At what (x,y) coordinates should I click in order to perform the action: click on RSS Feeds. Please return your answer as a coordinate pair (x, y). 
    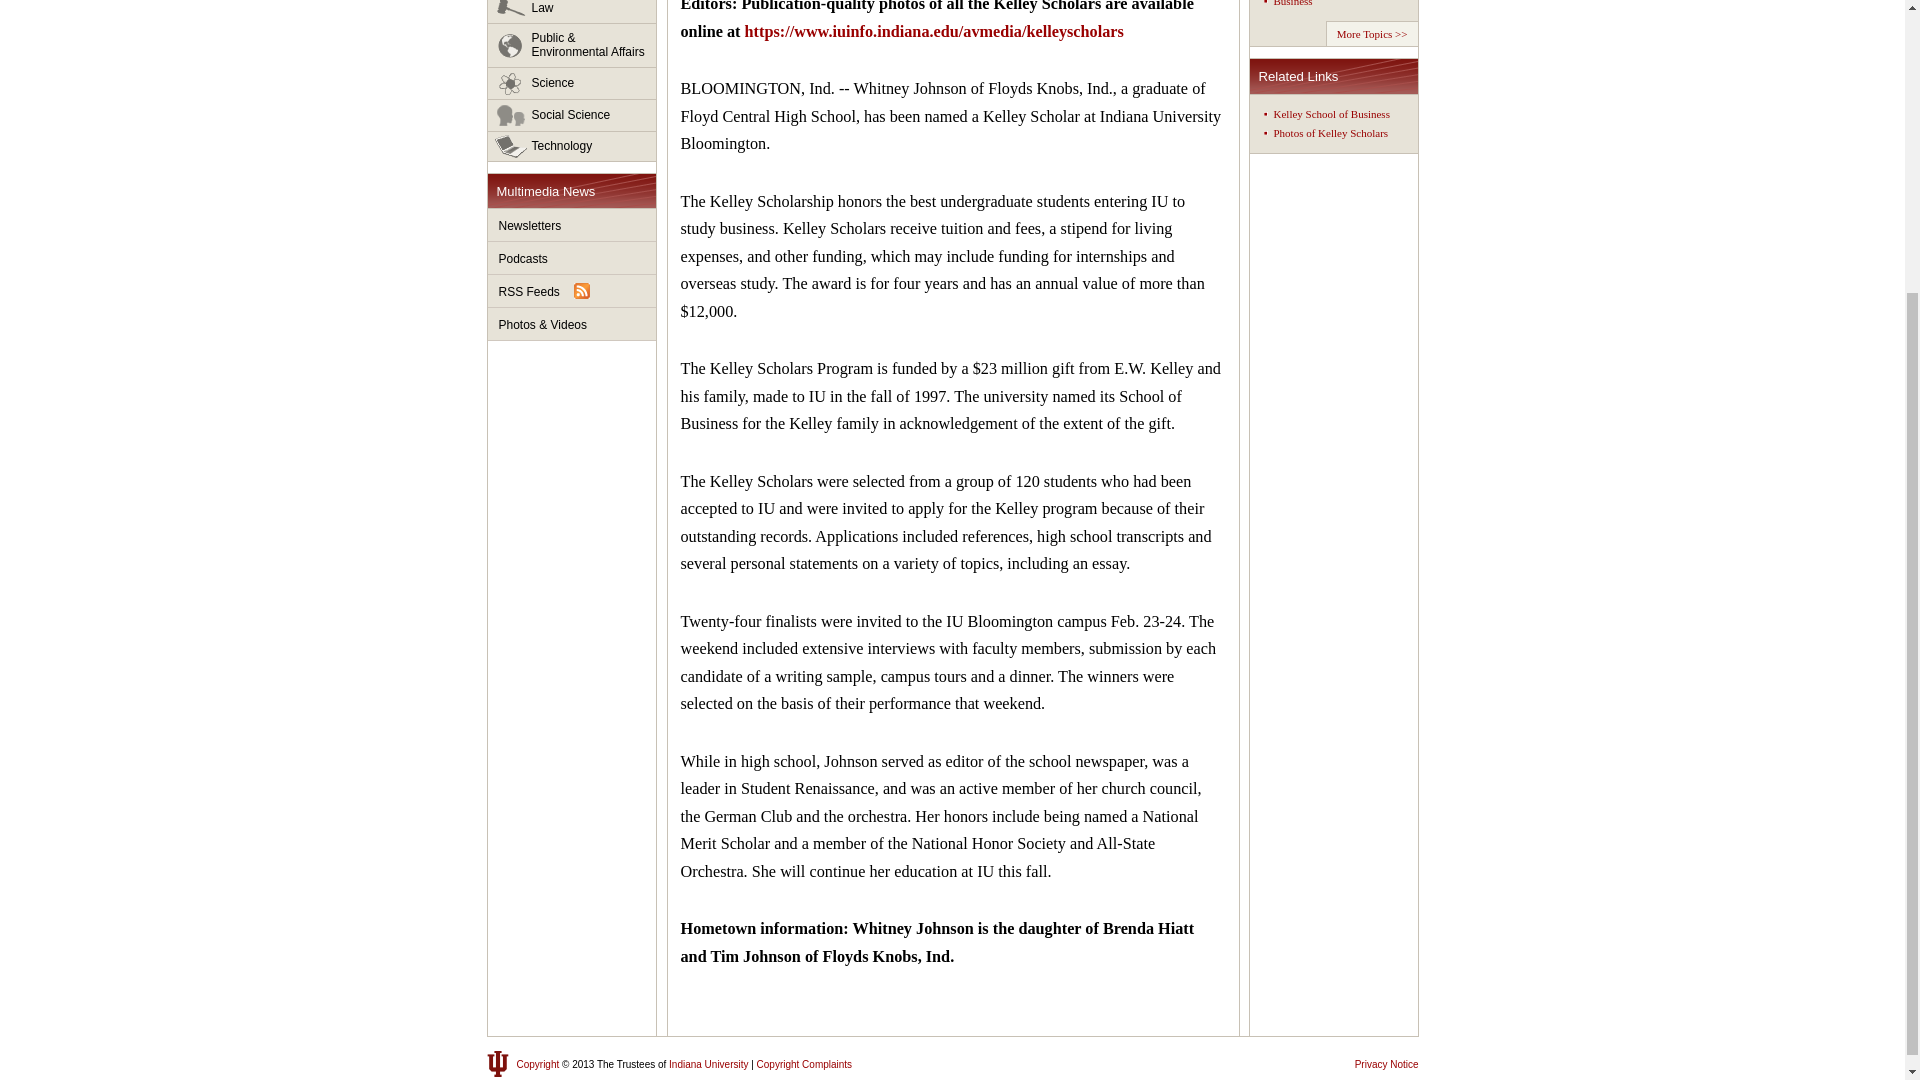
    Looking at the image, I should click on (572, 291).